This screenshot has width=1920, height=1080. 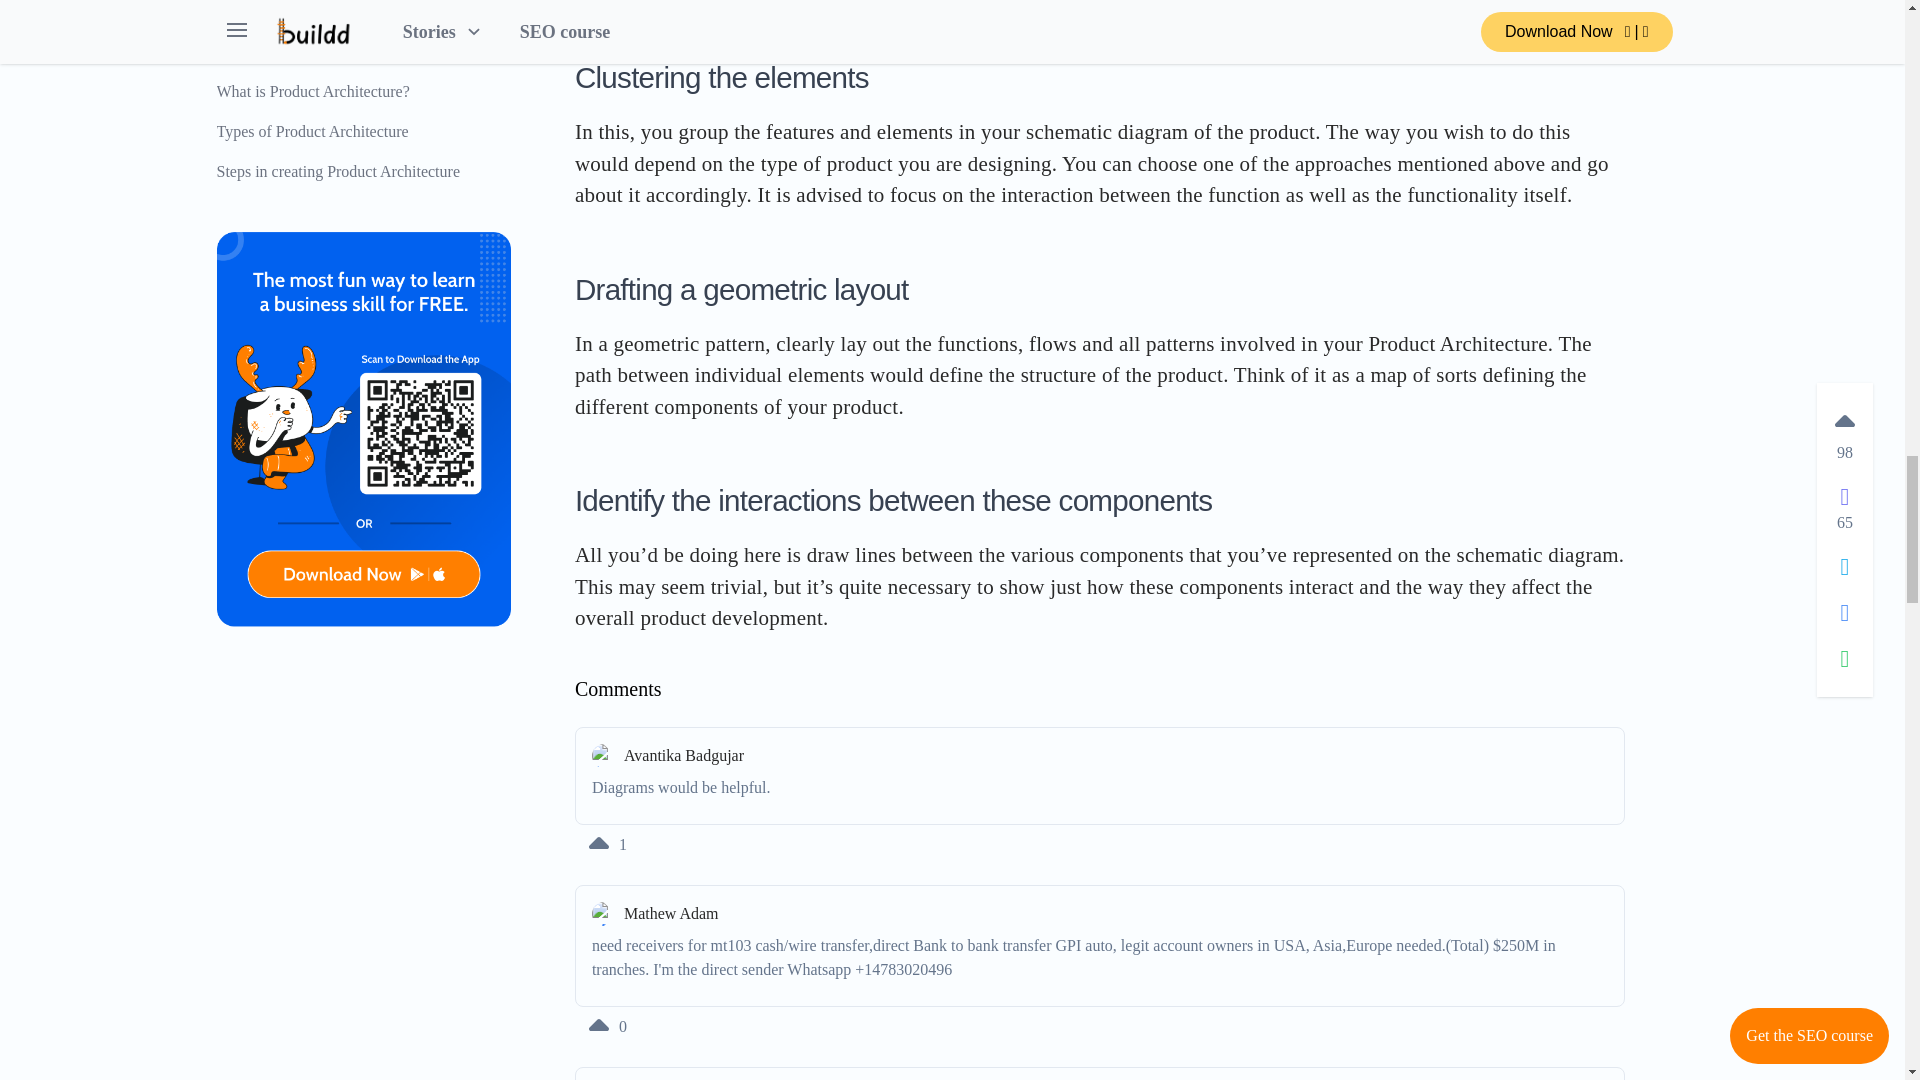 I want to click on 0, so click(x=605, y=1026).